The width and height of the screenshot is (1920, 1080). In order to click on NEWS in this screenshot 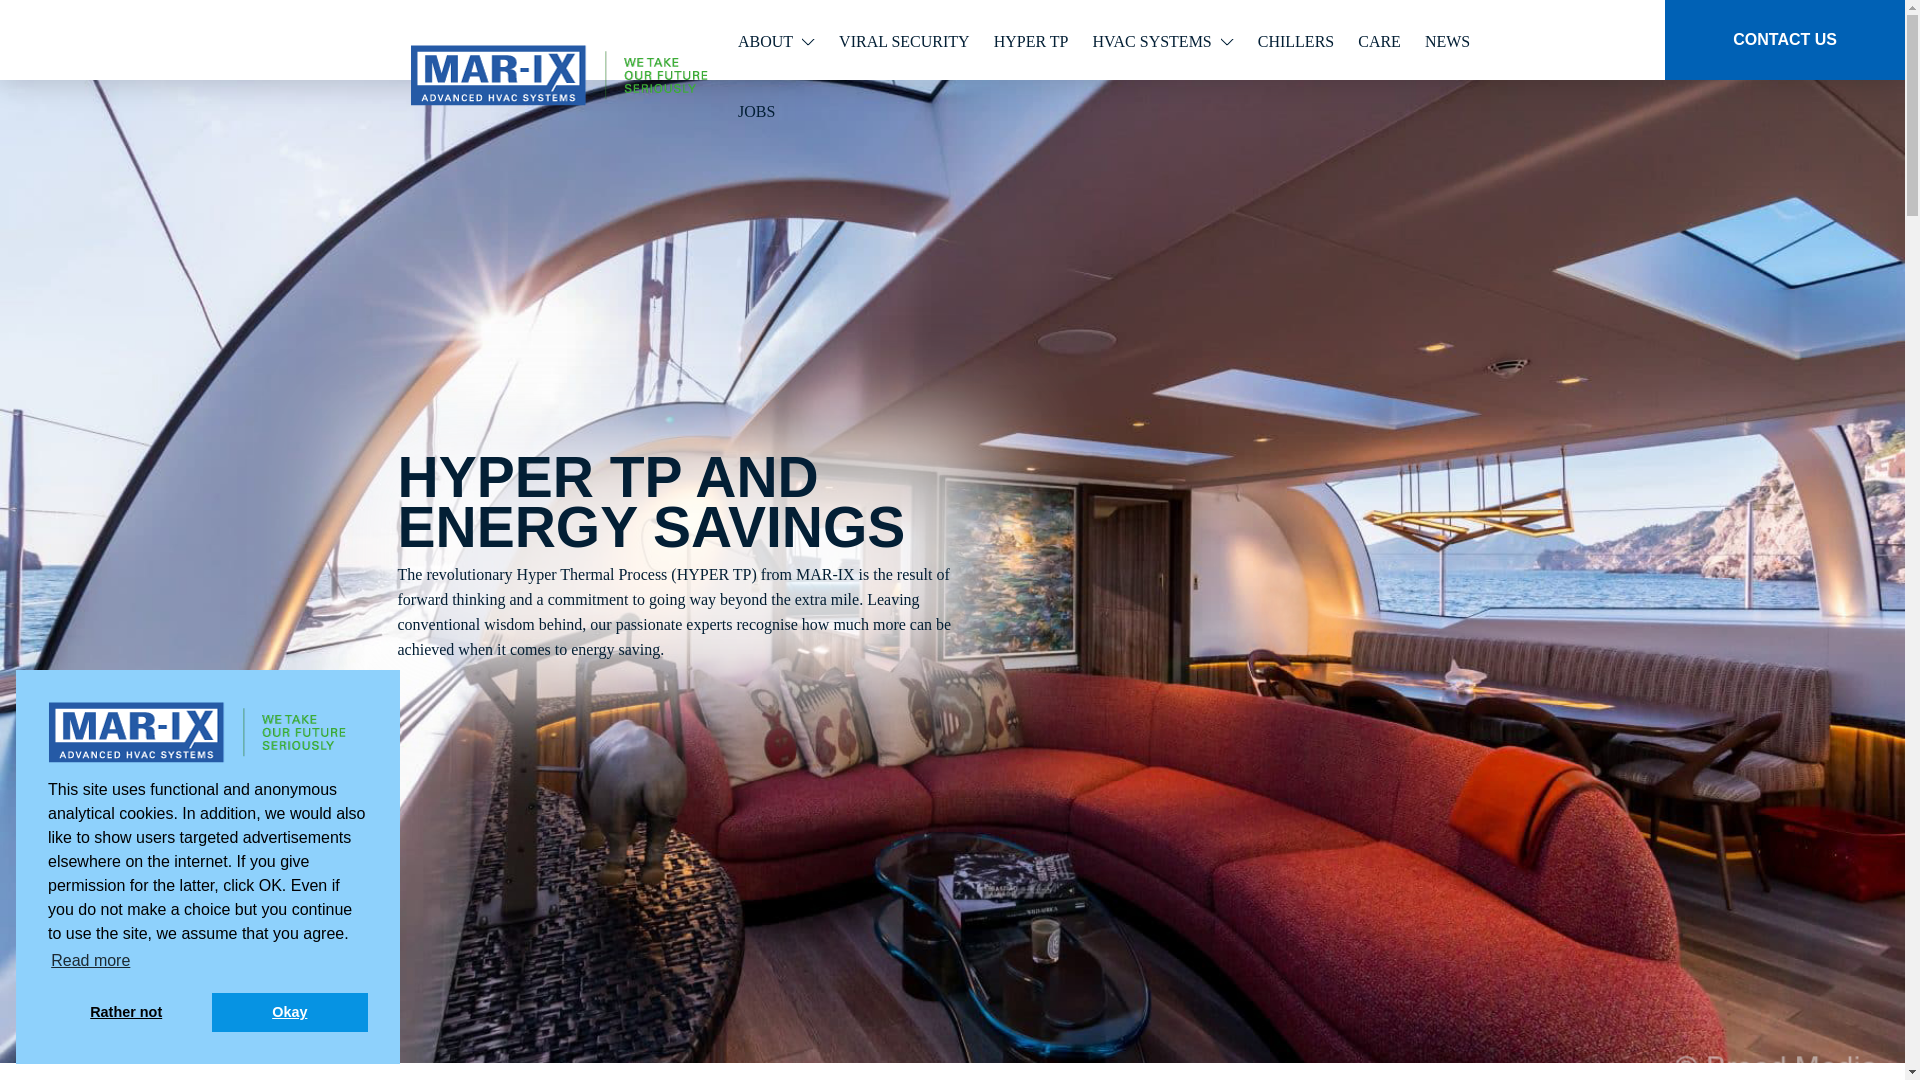, I will do `click(1447, 41)`.